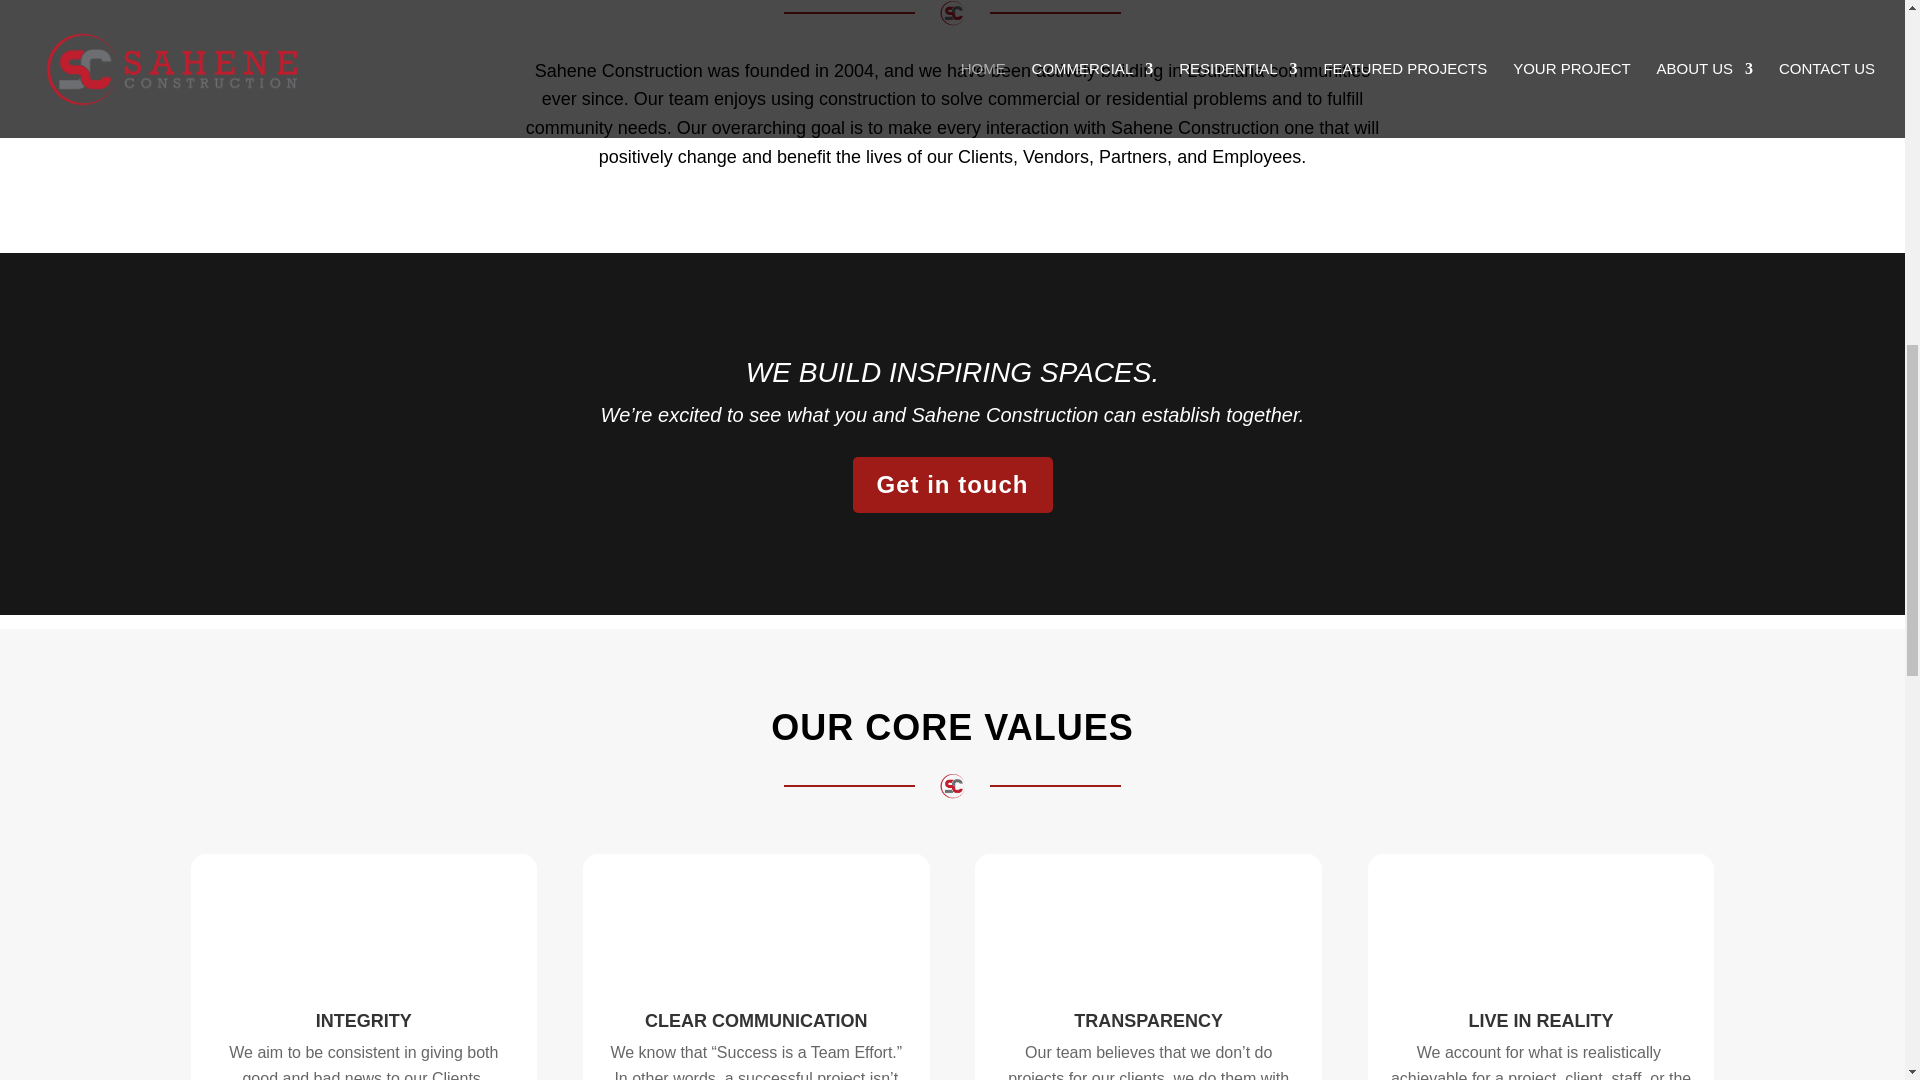  I want to click on Get in touch, so click(952, 484).